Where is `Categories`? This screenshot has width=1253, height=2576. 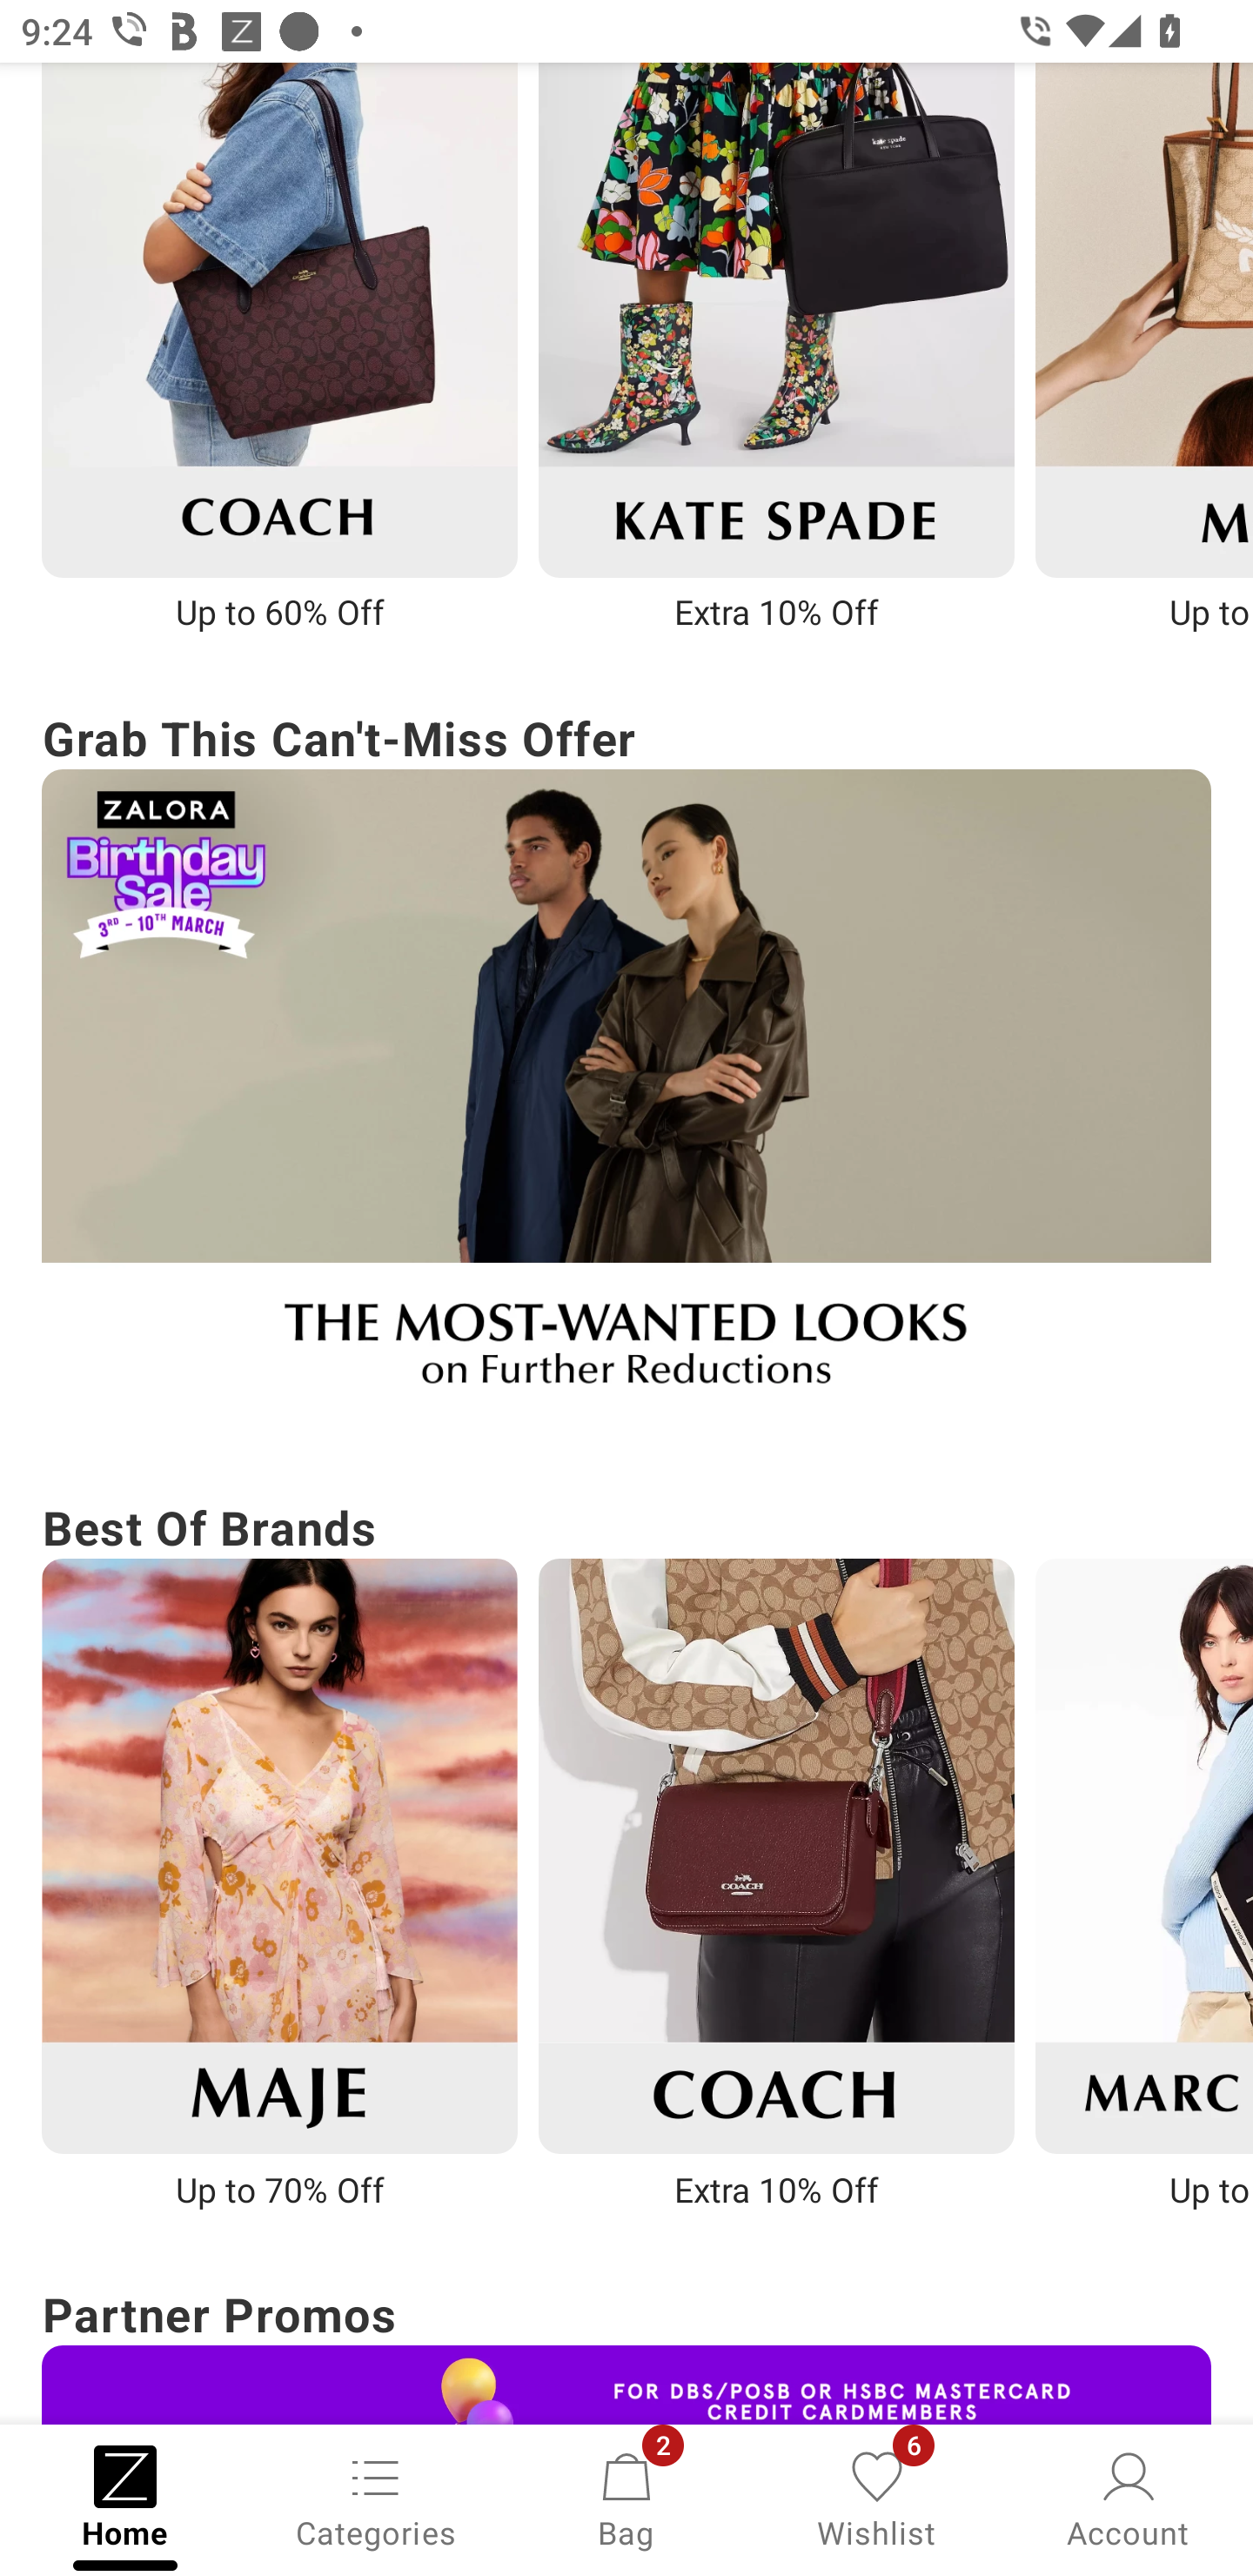 Categories is located at coordinates (376, 2498).